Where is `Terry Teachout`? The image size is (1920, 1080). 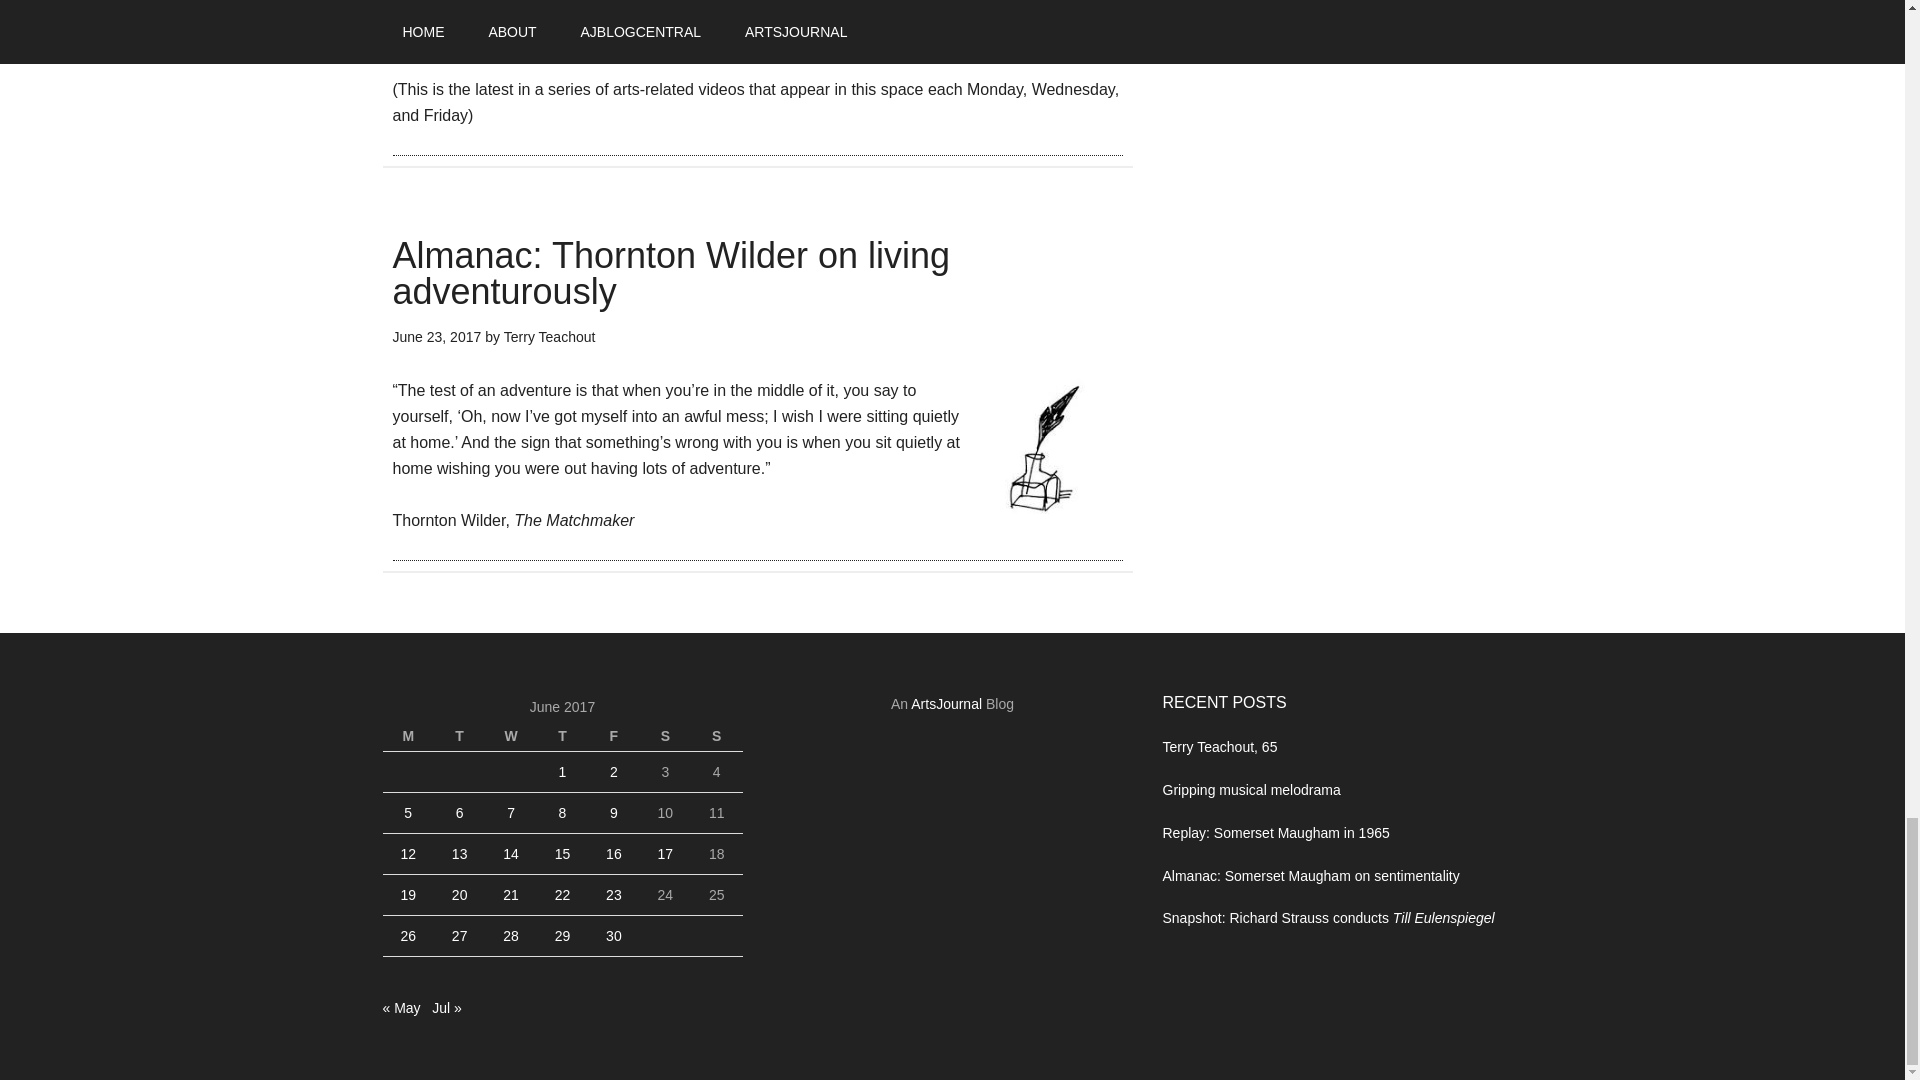 Terry Teachout is located at coordinates (549, 336).